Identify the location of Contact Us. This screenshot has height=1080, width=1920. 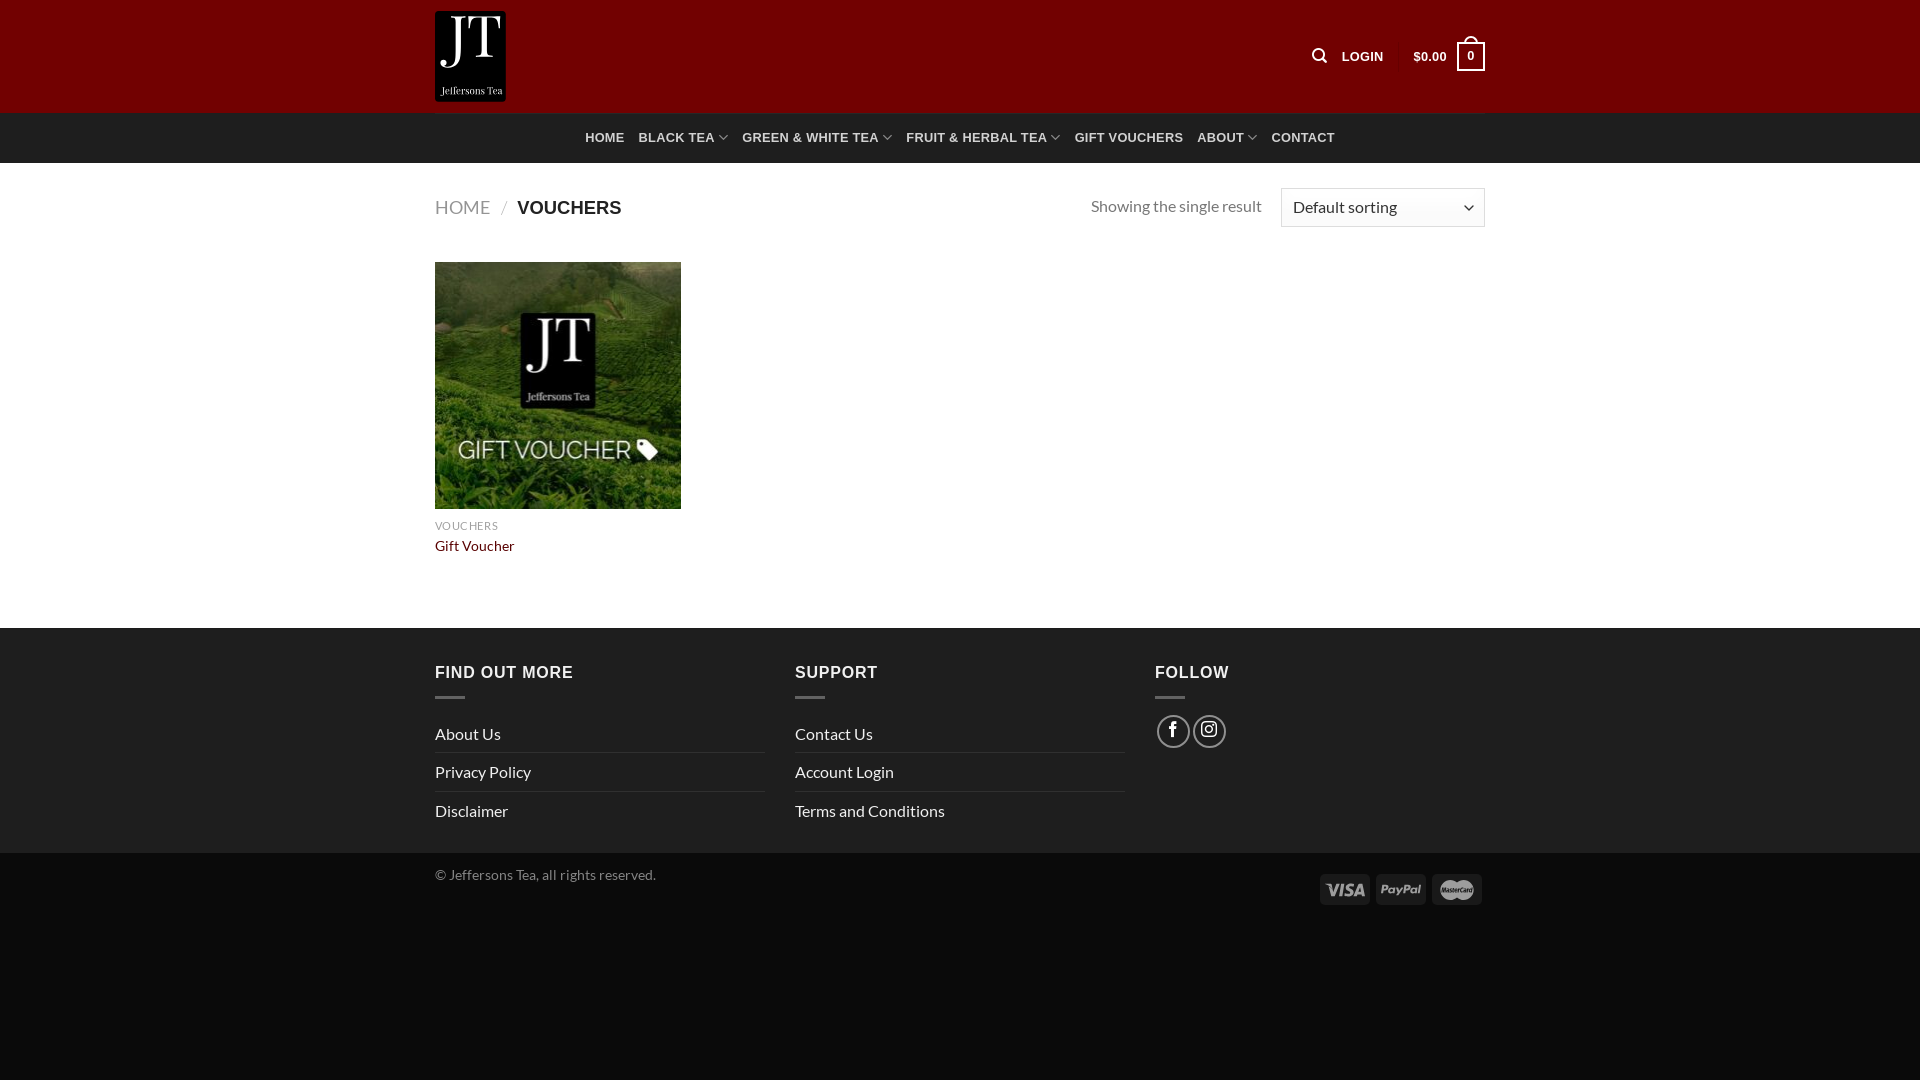
(834, 734).